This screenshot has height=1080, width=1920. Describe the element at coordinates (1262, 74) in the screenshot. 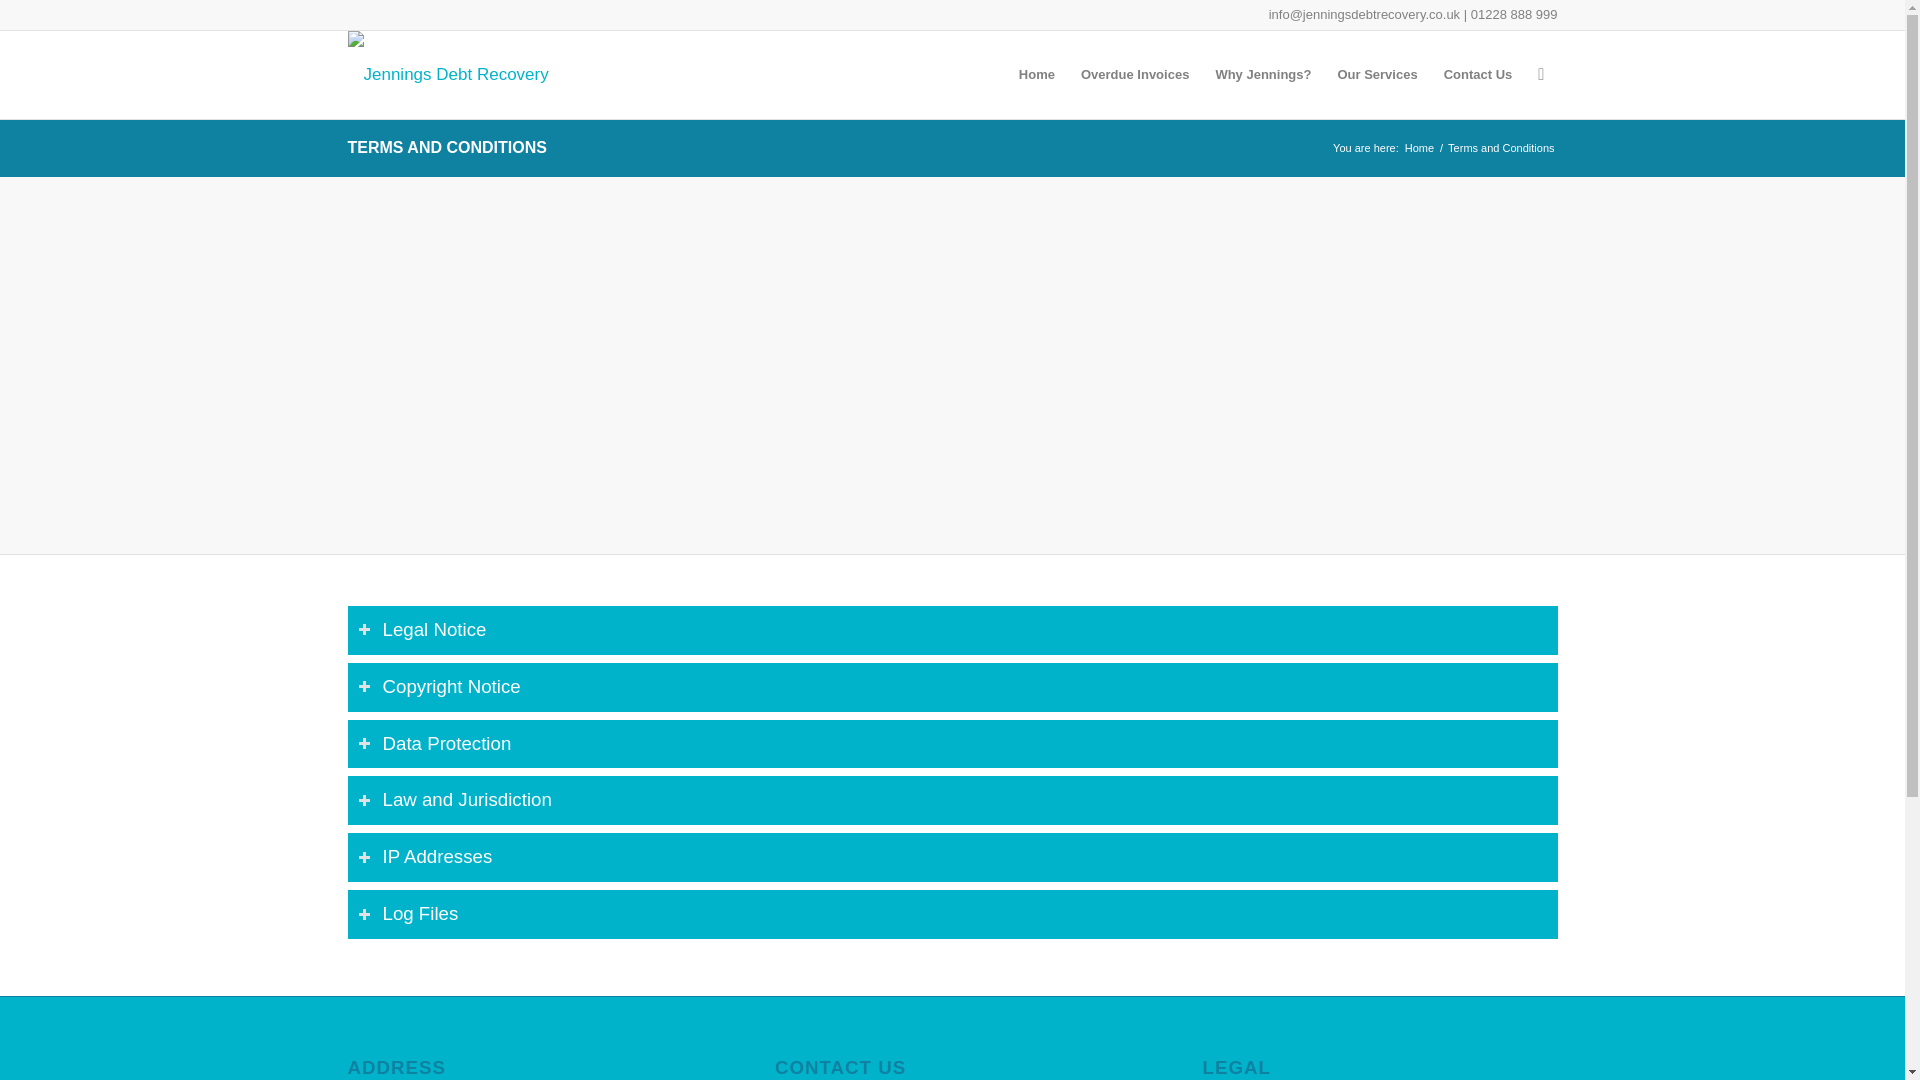

I see `Why Jennings?` at that location.